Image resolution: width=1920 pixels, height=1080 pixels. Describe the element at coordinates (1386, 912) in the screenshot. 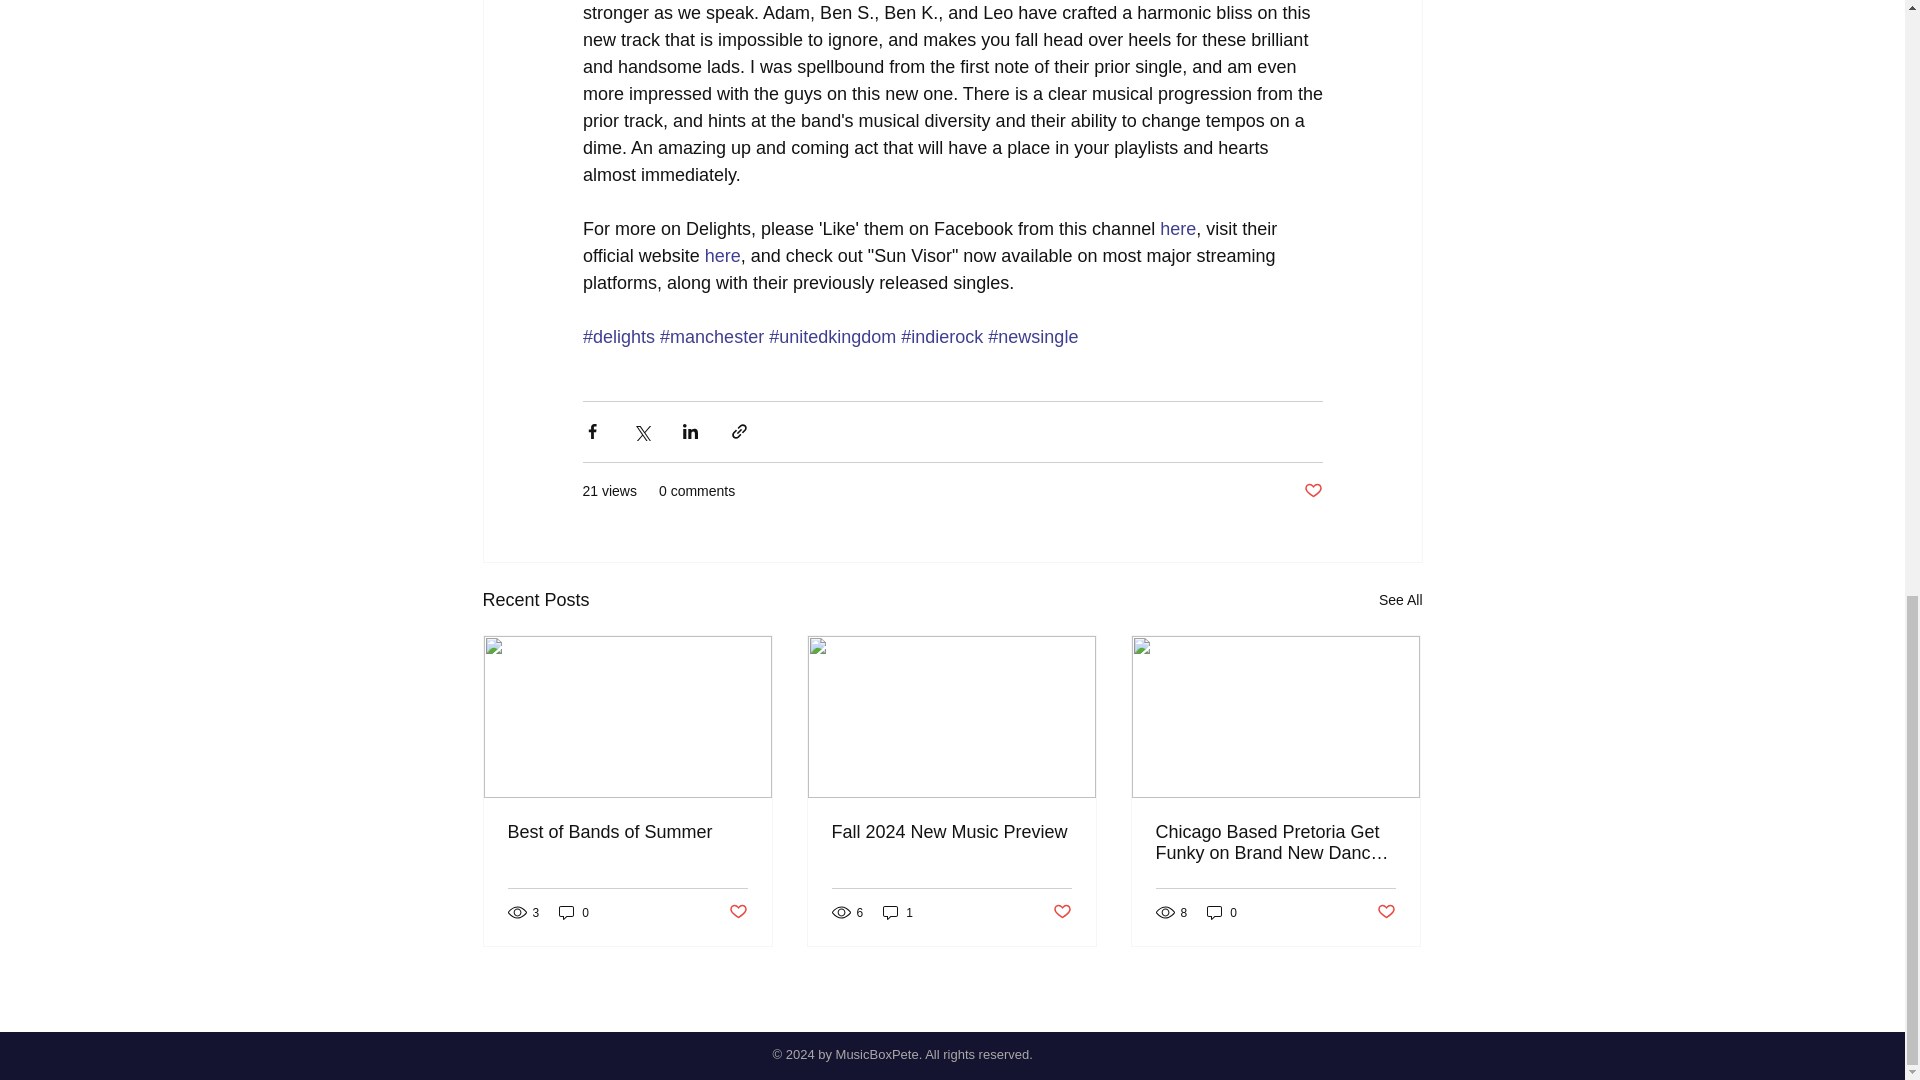

I see `Post not marked as liked` at that location.